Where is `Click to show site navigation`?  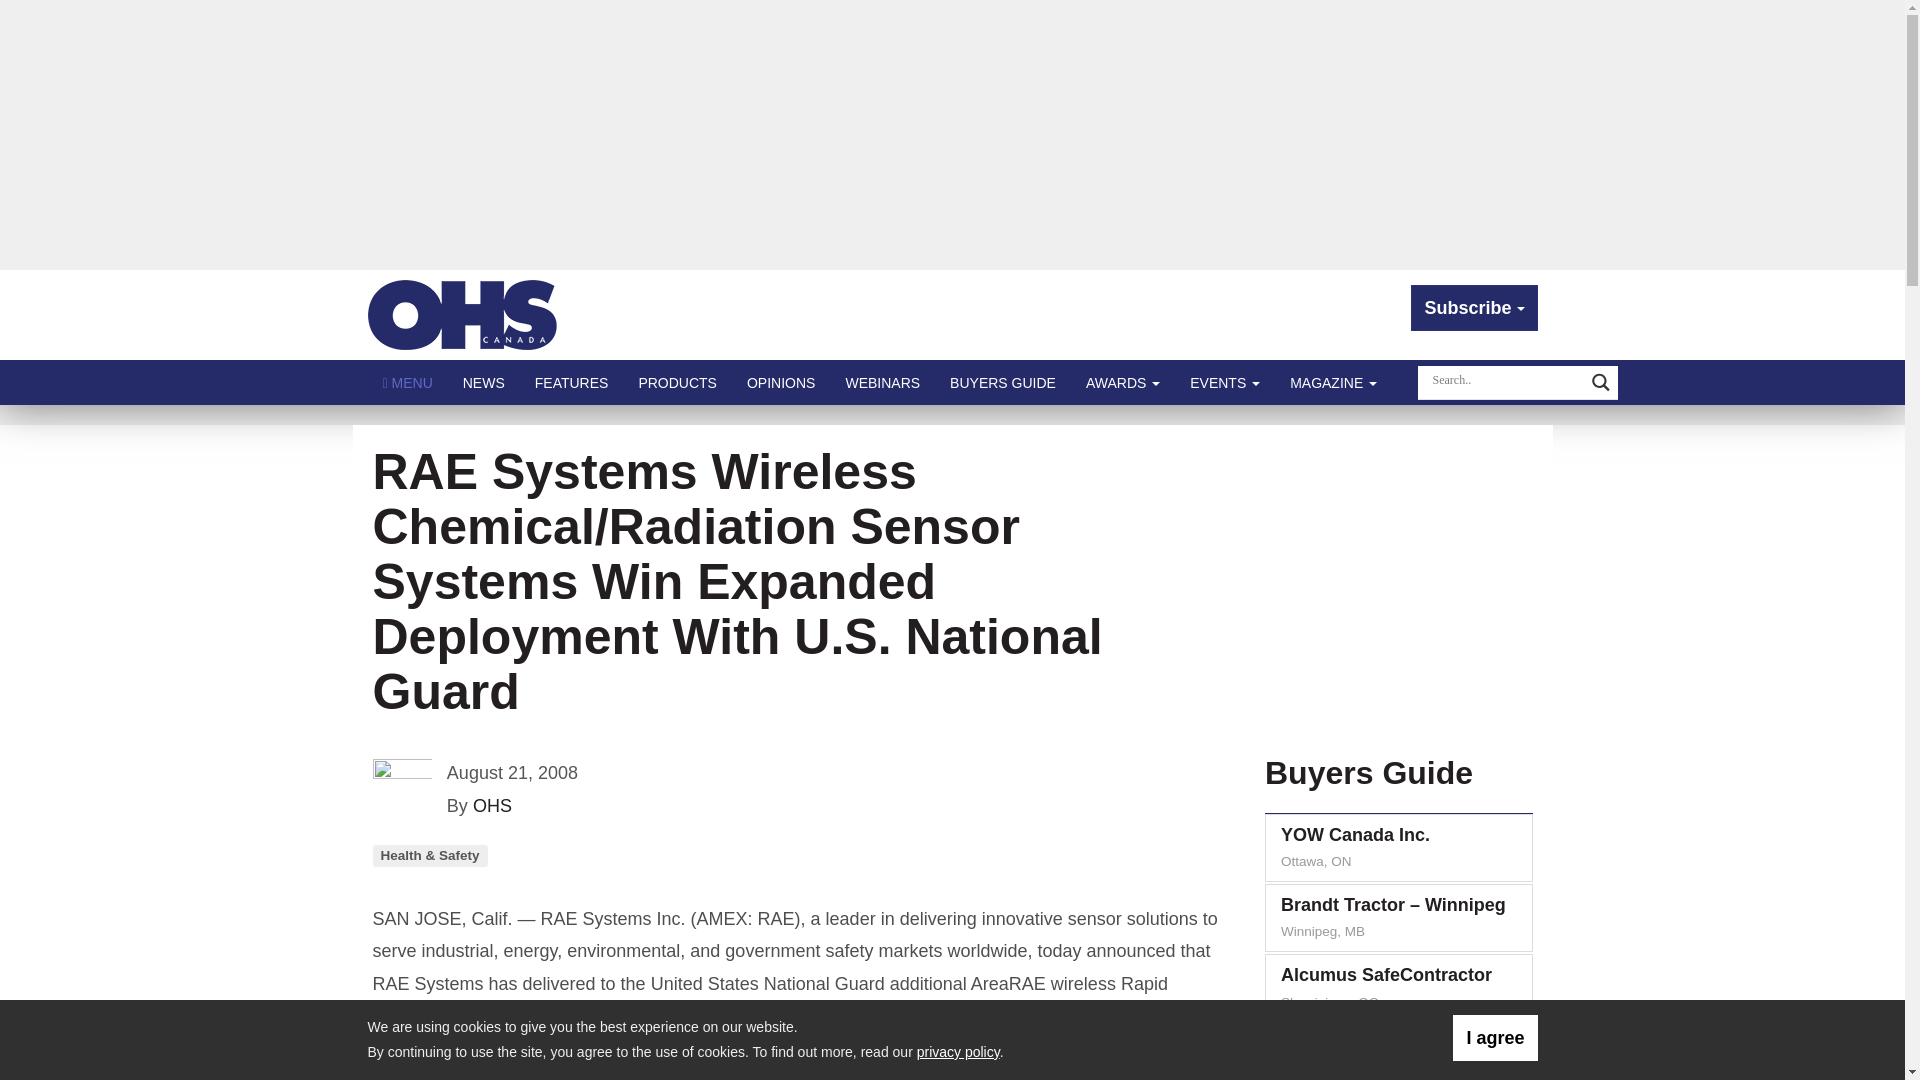
Click to show site navigation is located at coordinates (408, 382).